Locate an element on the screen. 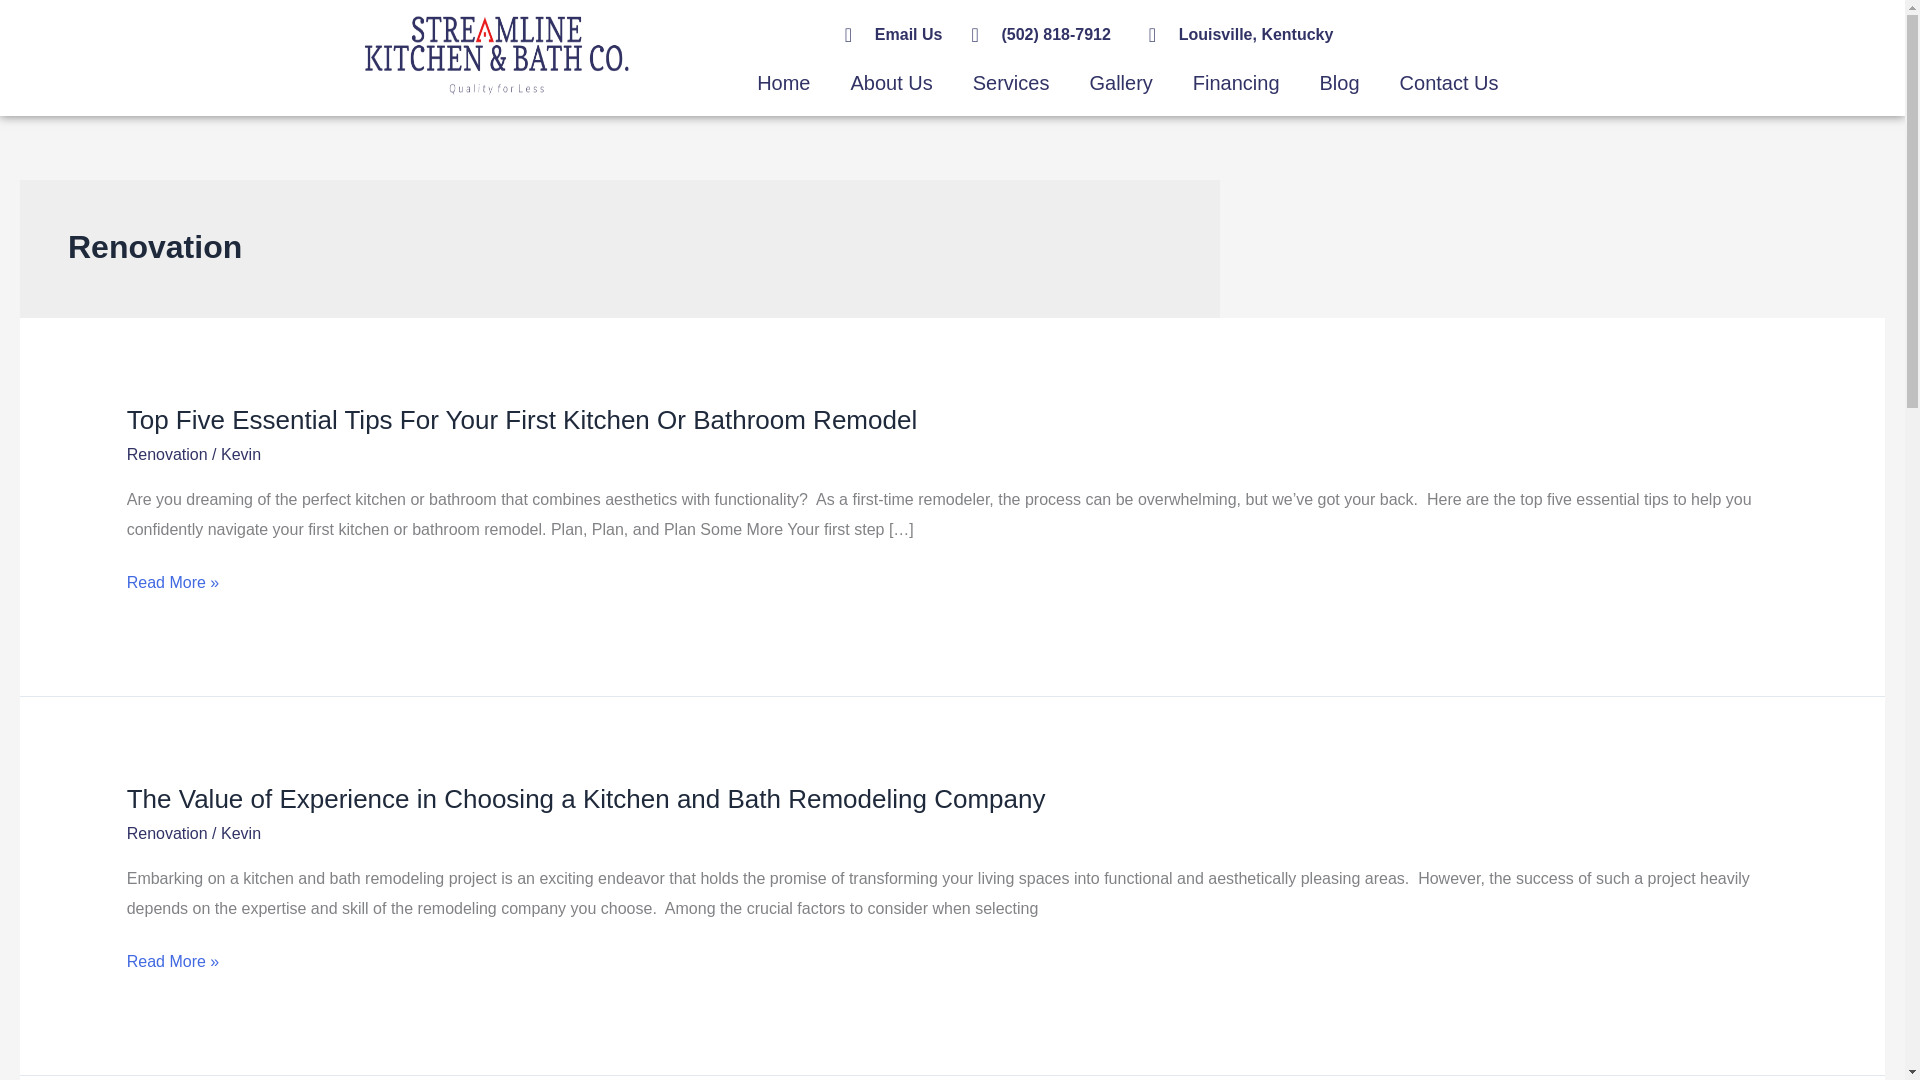  Louisville, Kentucky is located at coordinates (1328, 34).